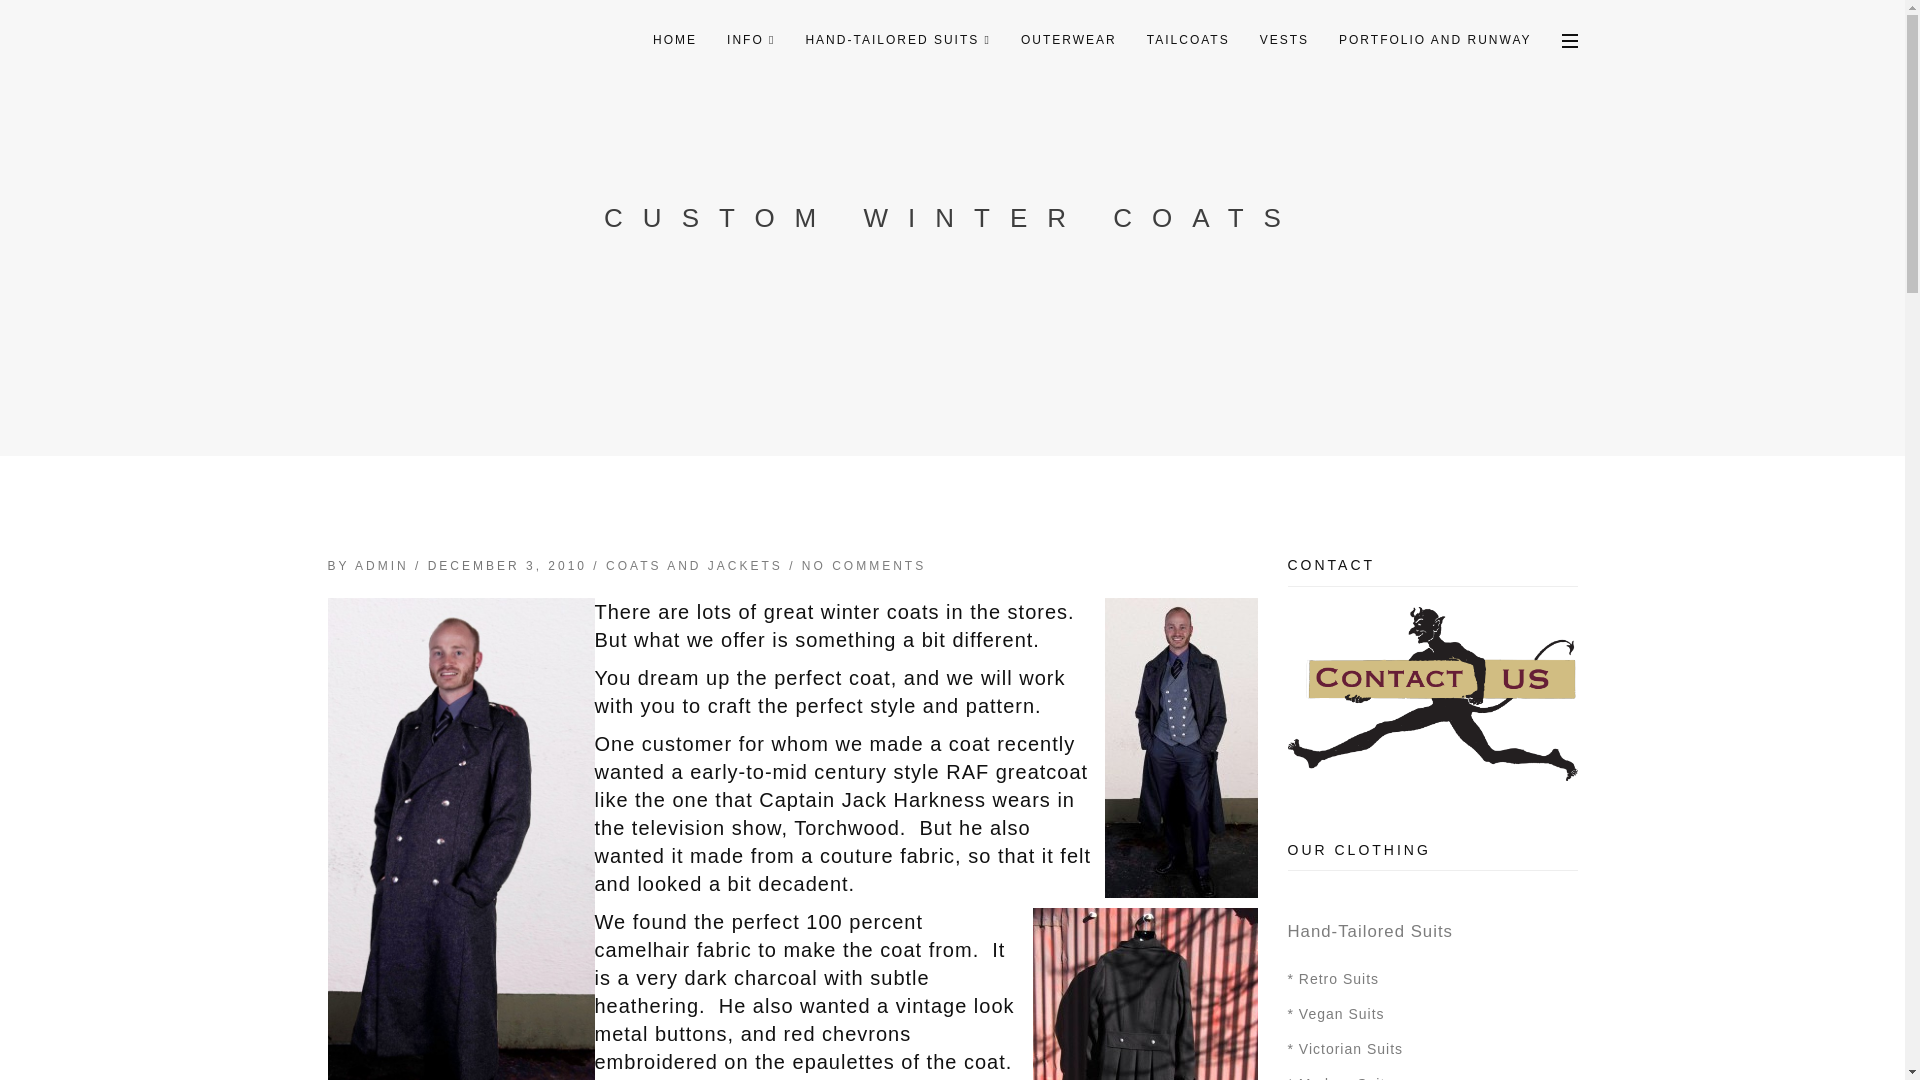 The image size is (1920, 1080). I want to click on VESTS, so click(1284, 40).